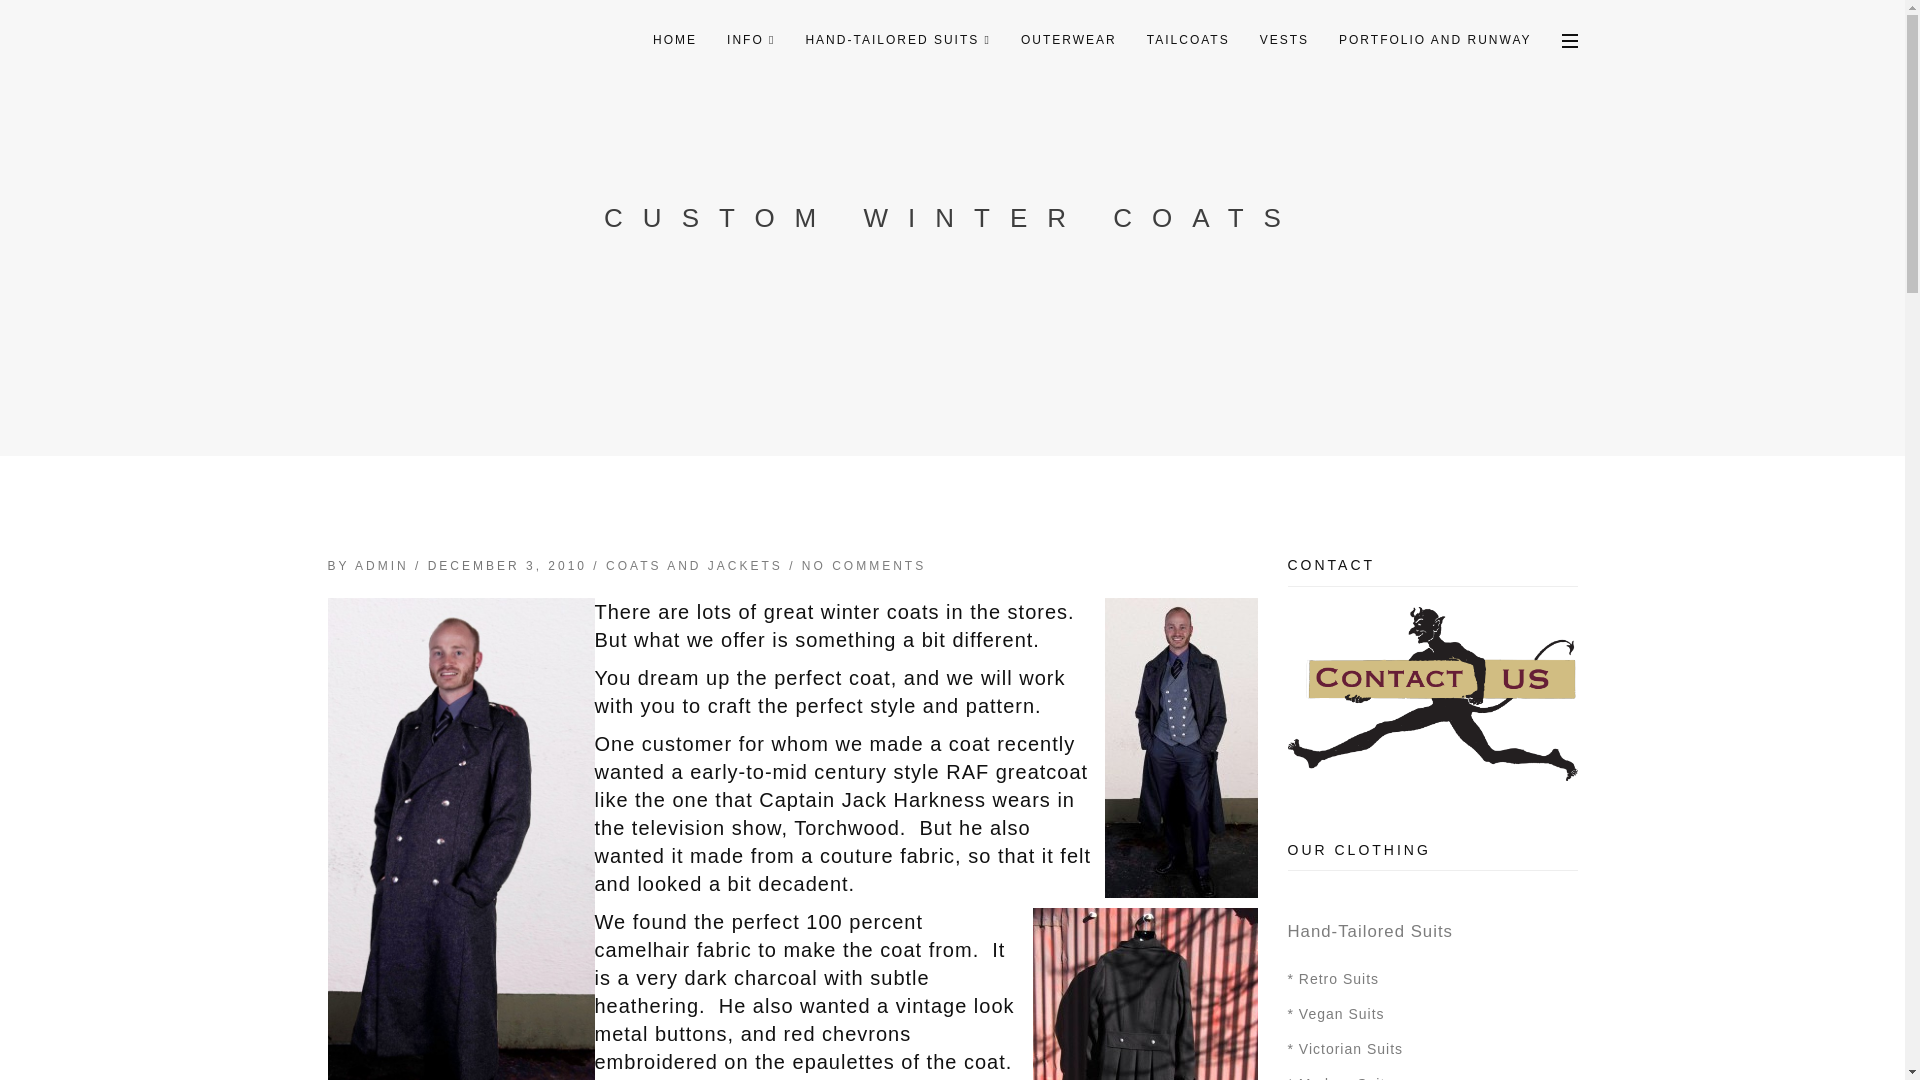 The image size is (1920, 1080). I want to click on VESTS, so click(1284, 40).